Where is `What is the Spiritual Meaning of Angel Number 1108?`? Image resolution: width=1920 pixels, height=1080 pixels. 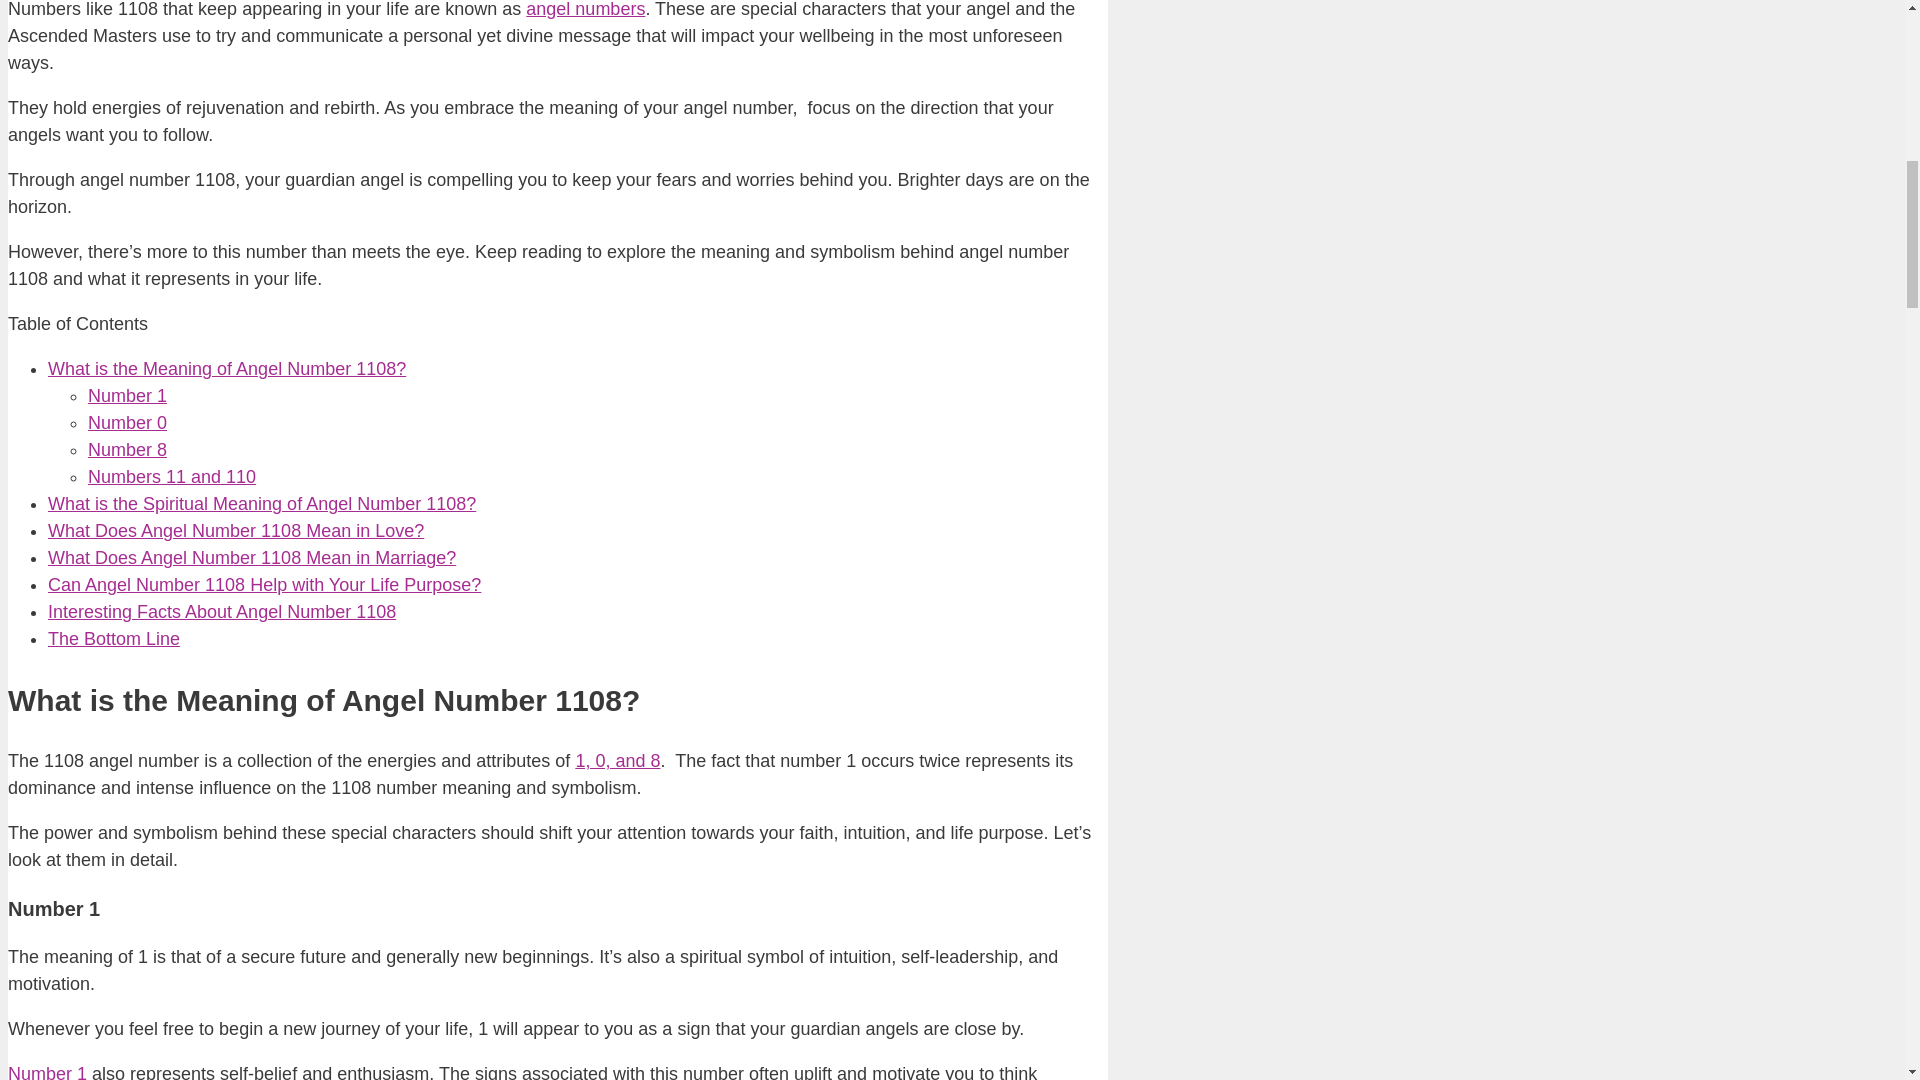
What is the Spiritual Meaning of Angel Number 1108? is located at coordinates (262, 504).